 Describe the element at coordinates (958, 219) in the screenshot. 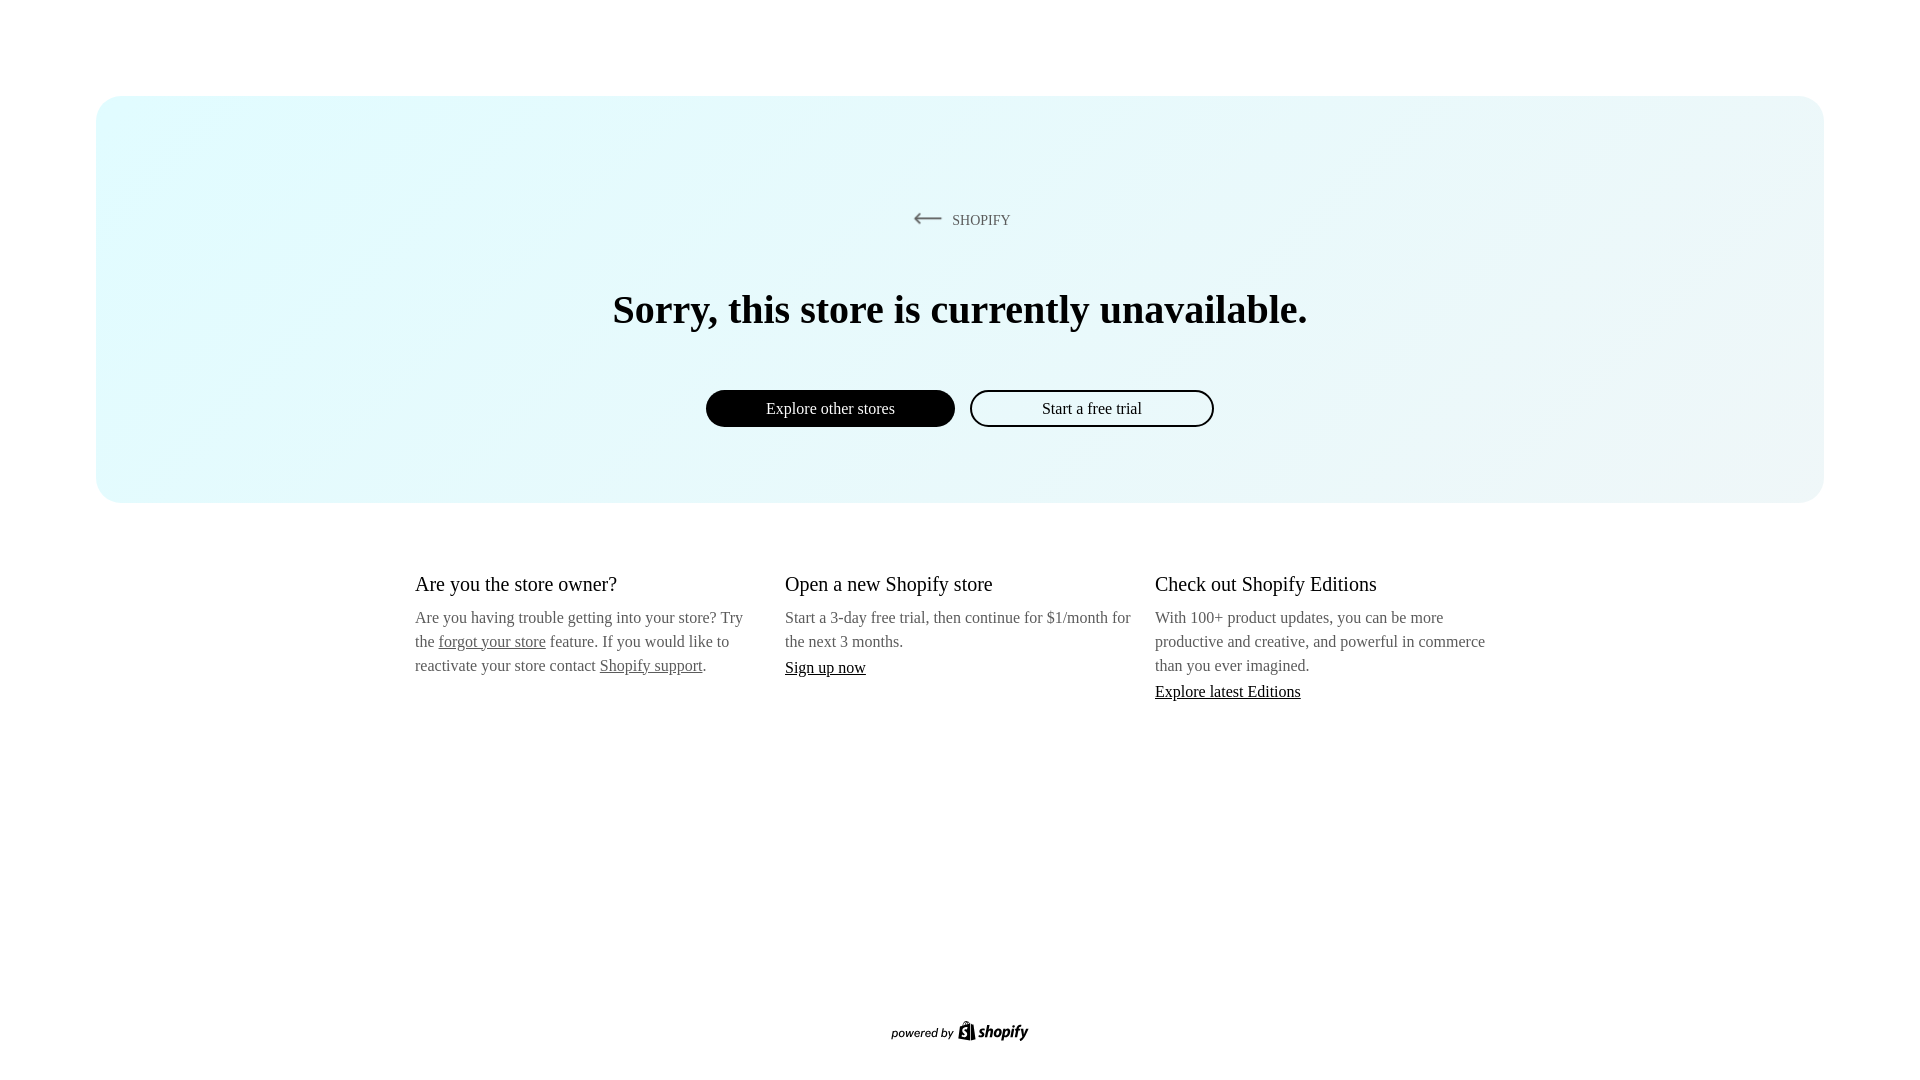

I see `SHOPIFY` at that location.